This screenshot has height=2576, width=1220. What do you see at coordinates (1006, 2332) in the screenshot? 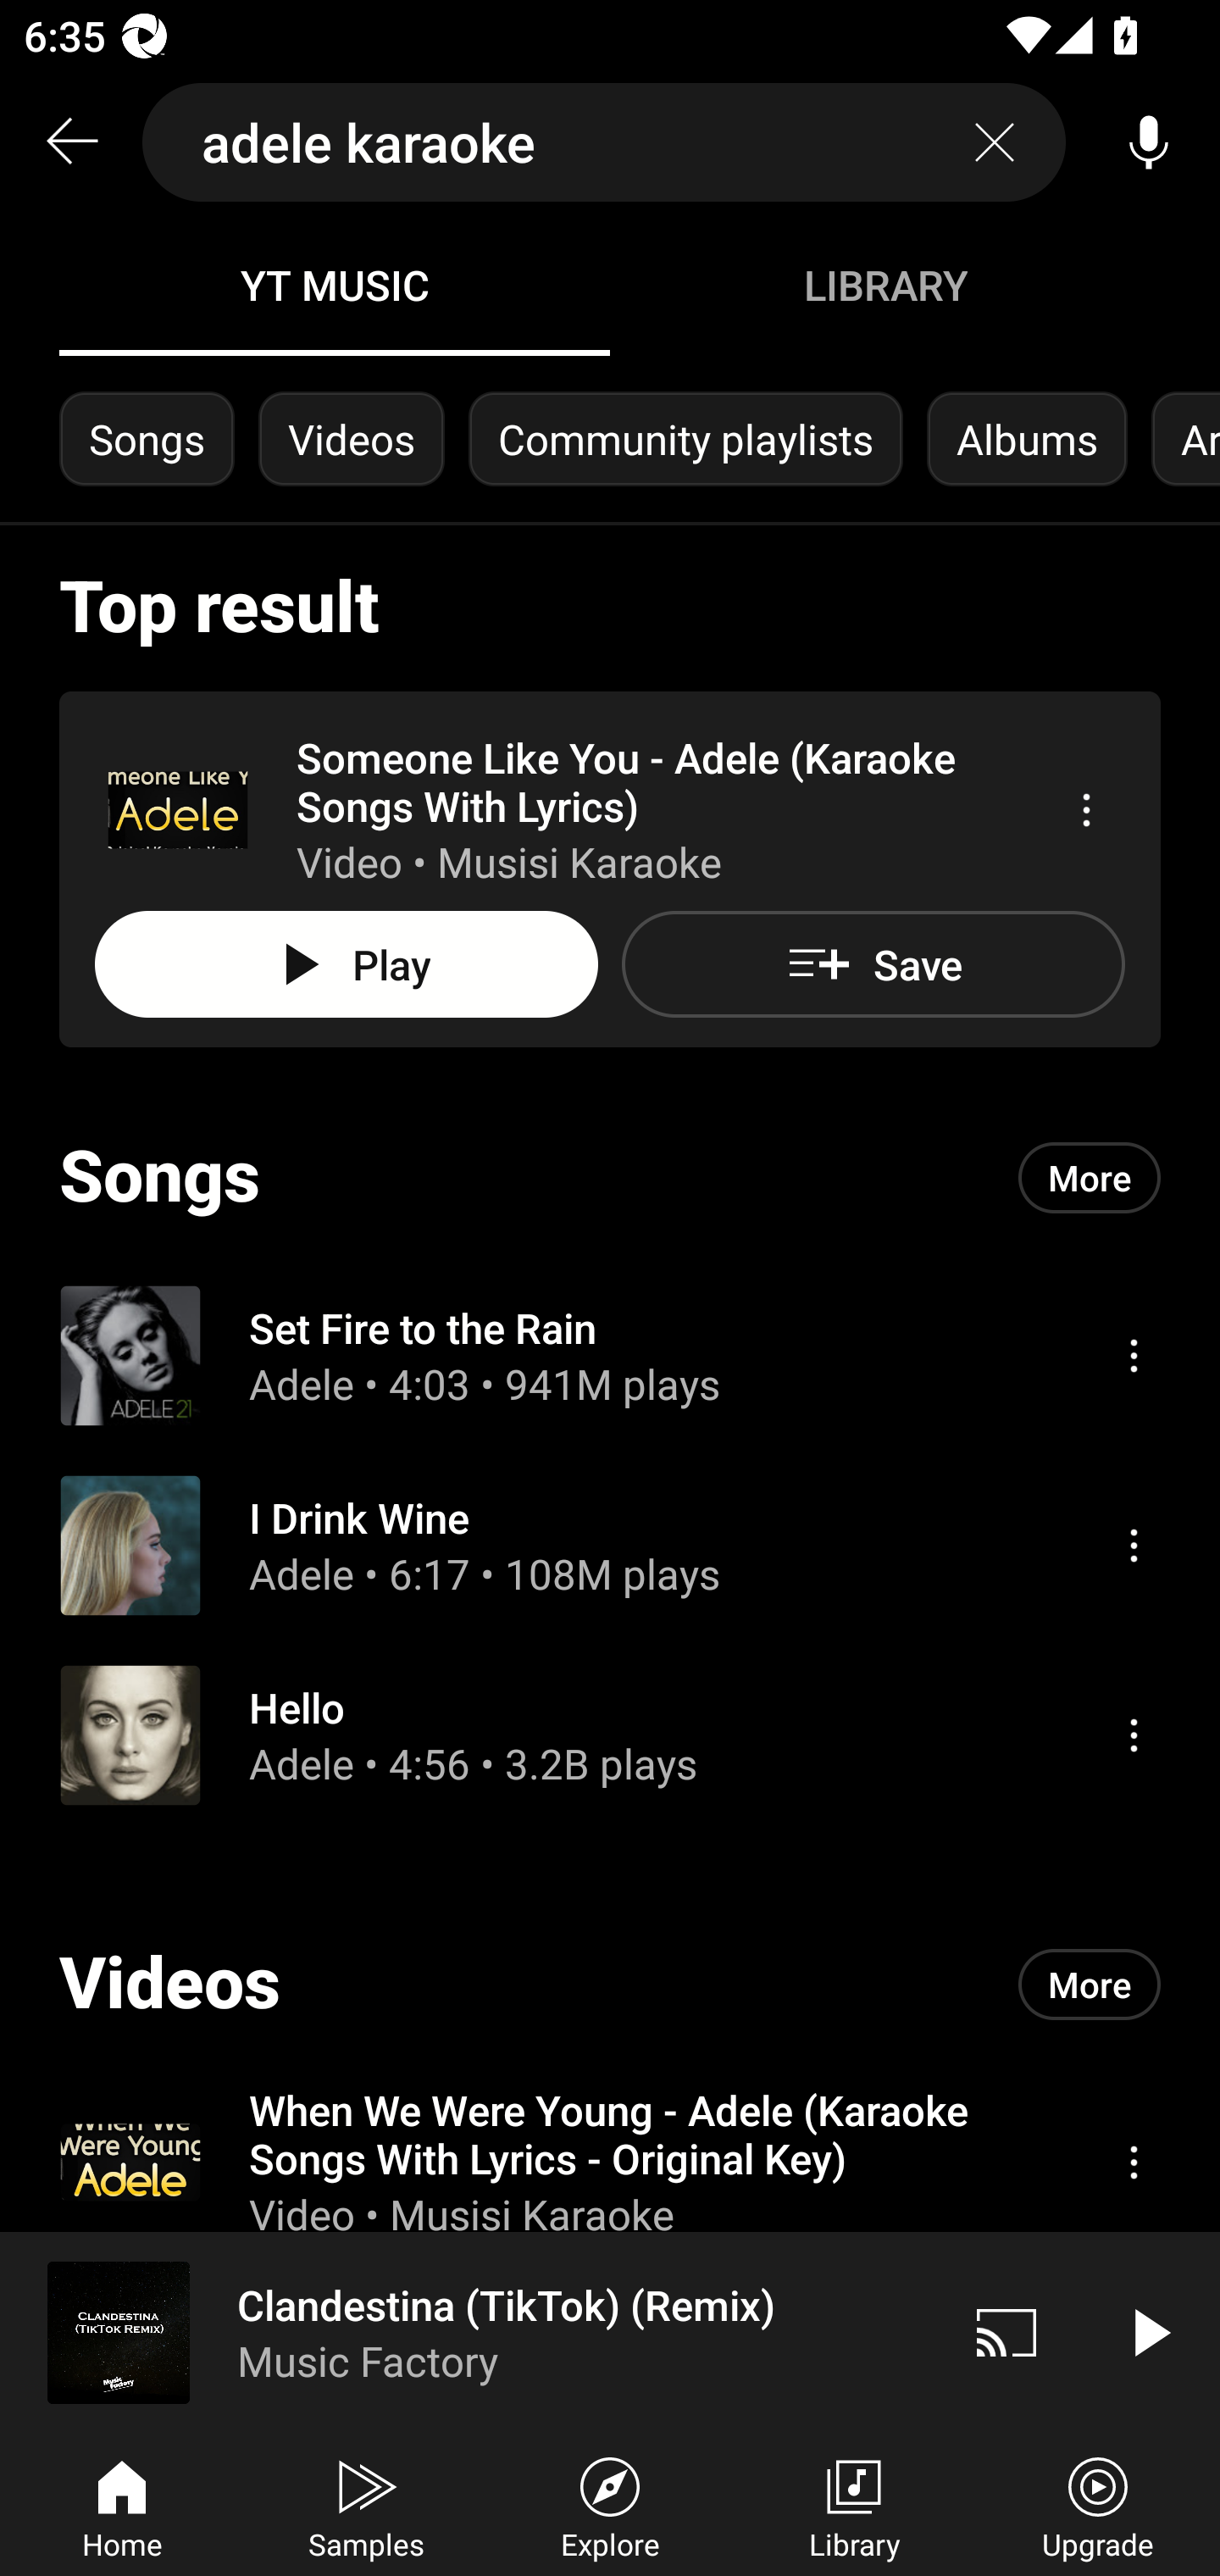
I see `Cast. Disconnected` at bounding box center [1006, 2332].